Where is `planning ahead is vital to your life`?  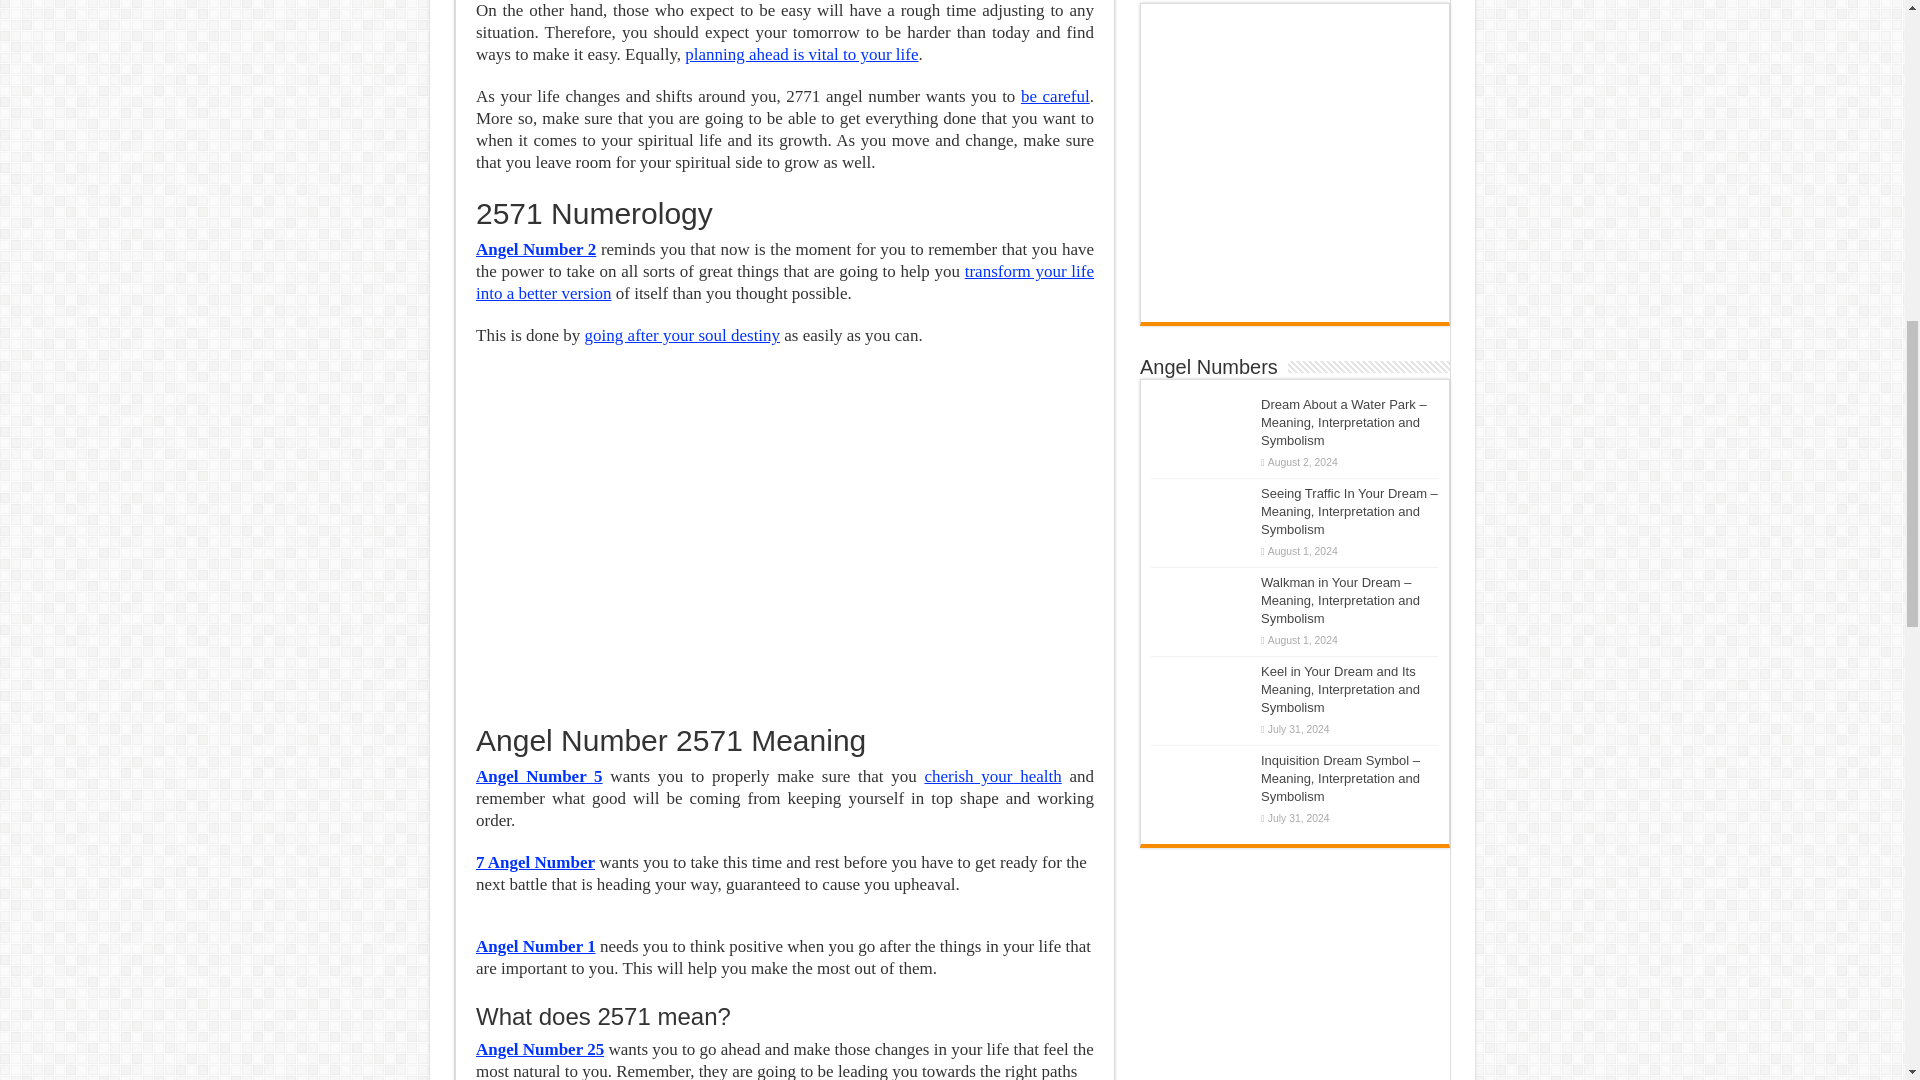
planning ahead is vital to your life is located at coordinates (801, 54).